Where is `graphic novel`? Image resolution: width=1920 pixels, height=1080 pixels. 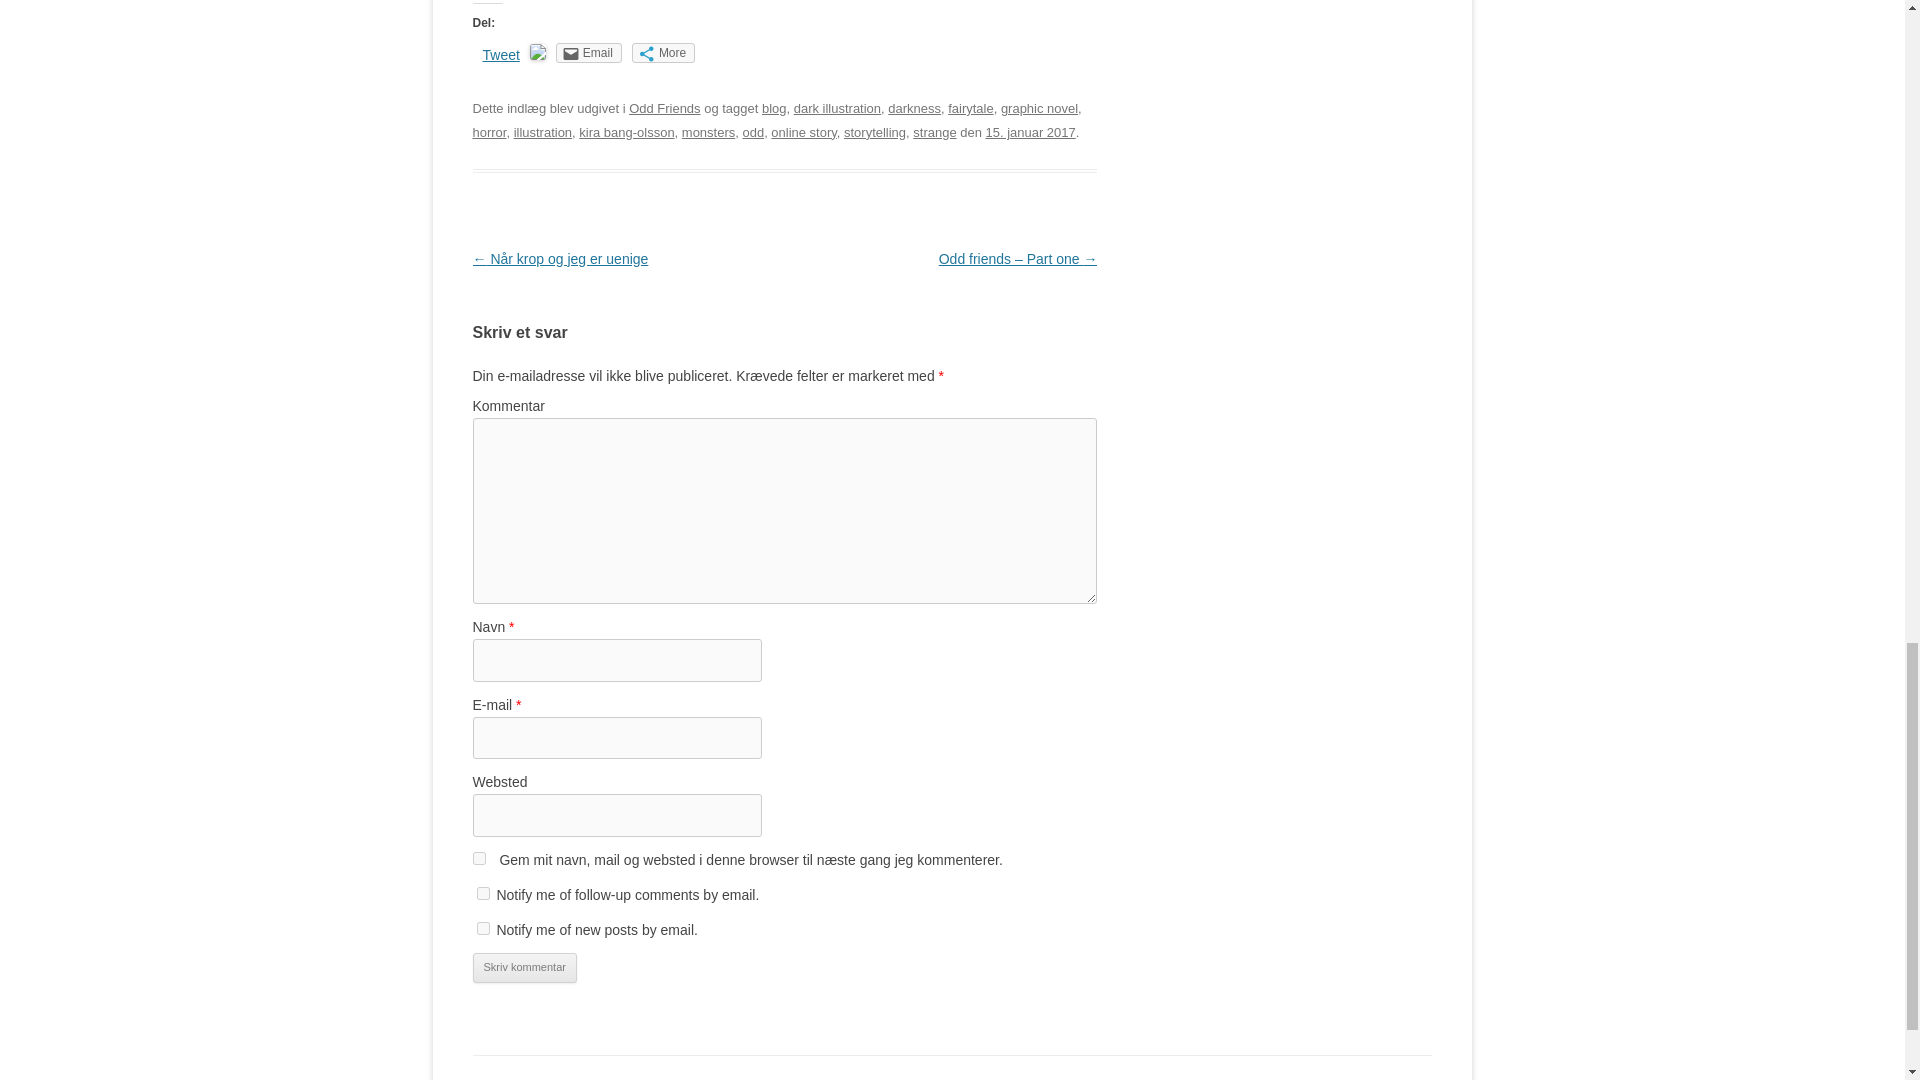 graphic novel is located at coordinates (1038, 108).